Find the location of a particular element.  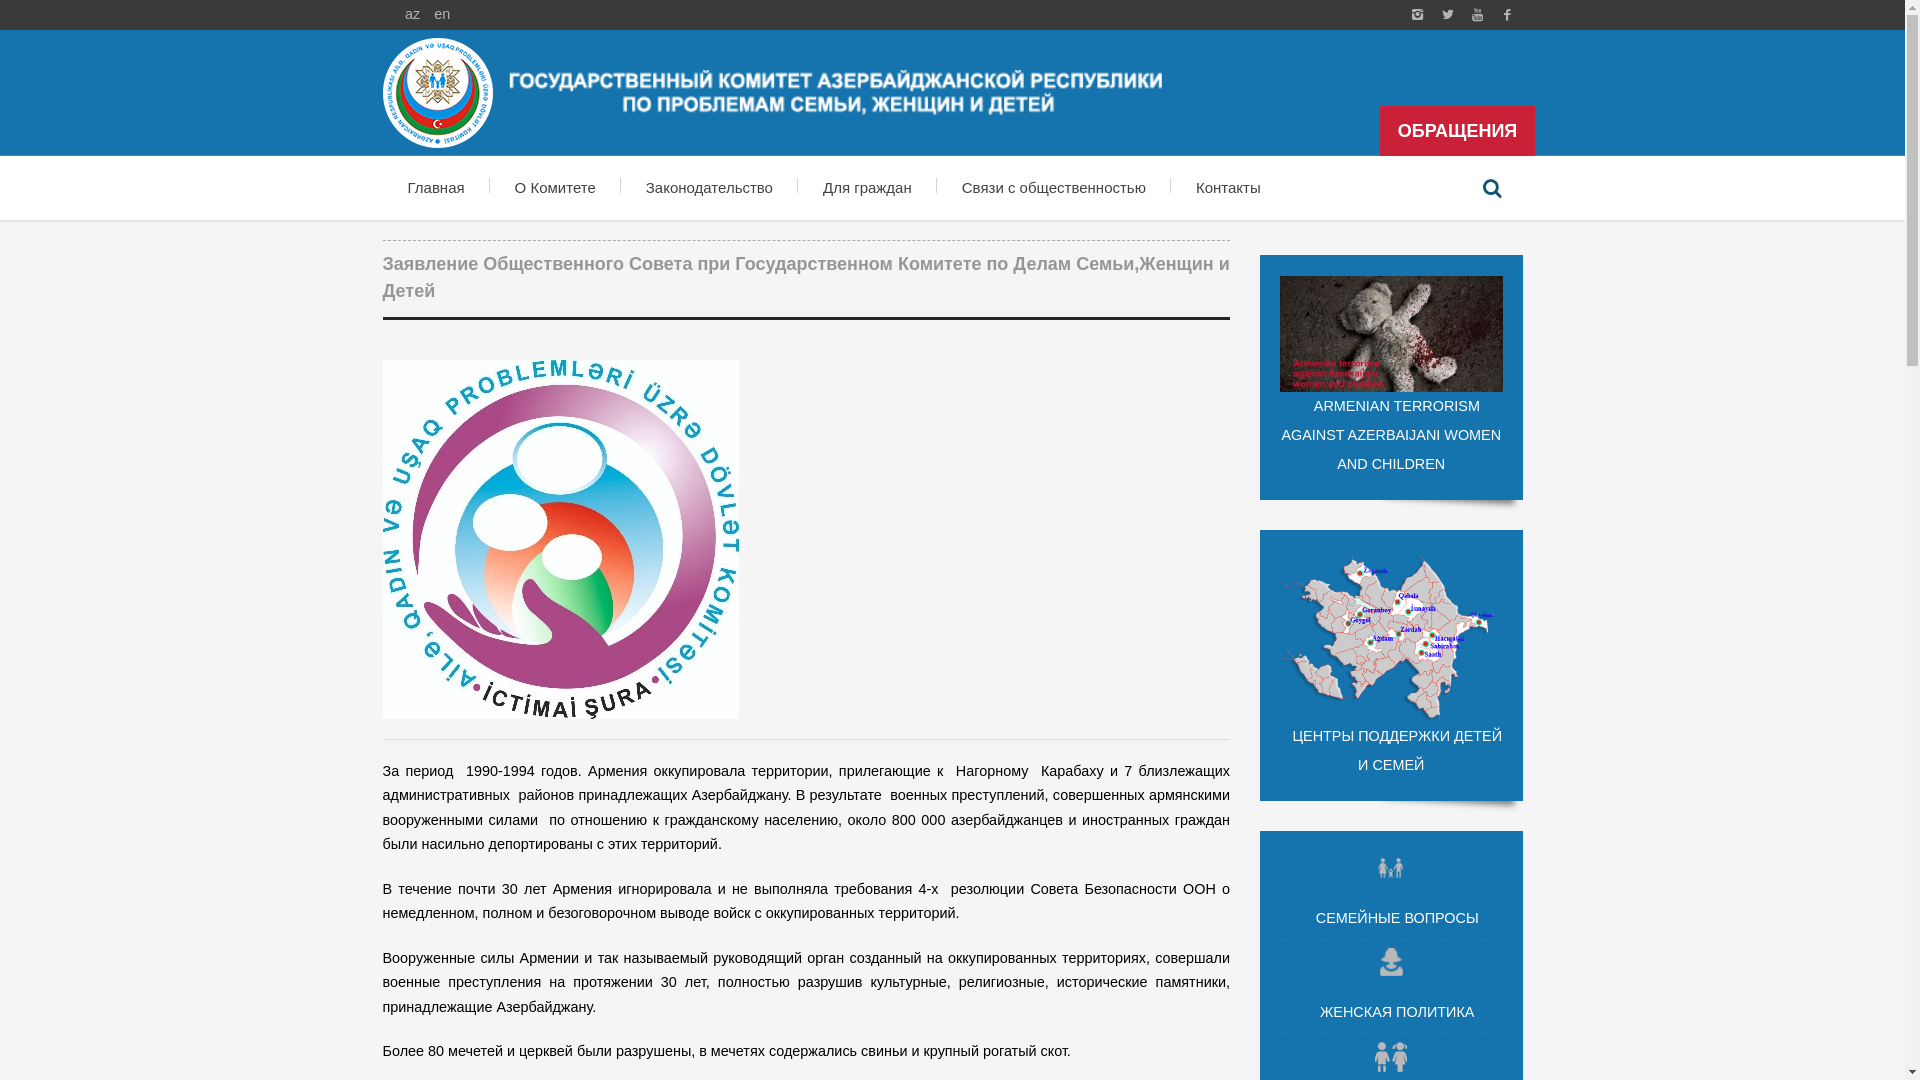

   ARMENIAN TERRORISM AGAINST AZERBAIJANI WOMEN AND CHILDREN is located at coordinates (1392, 378).